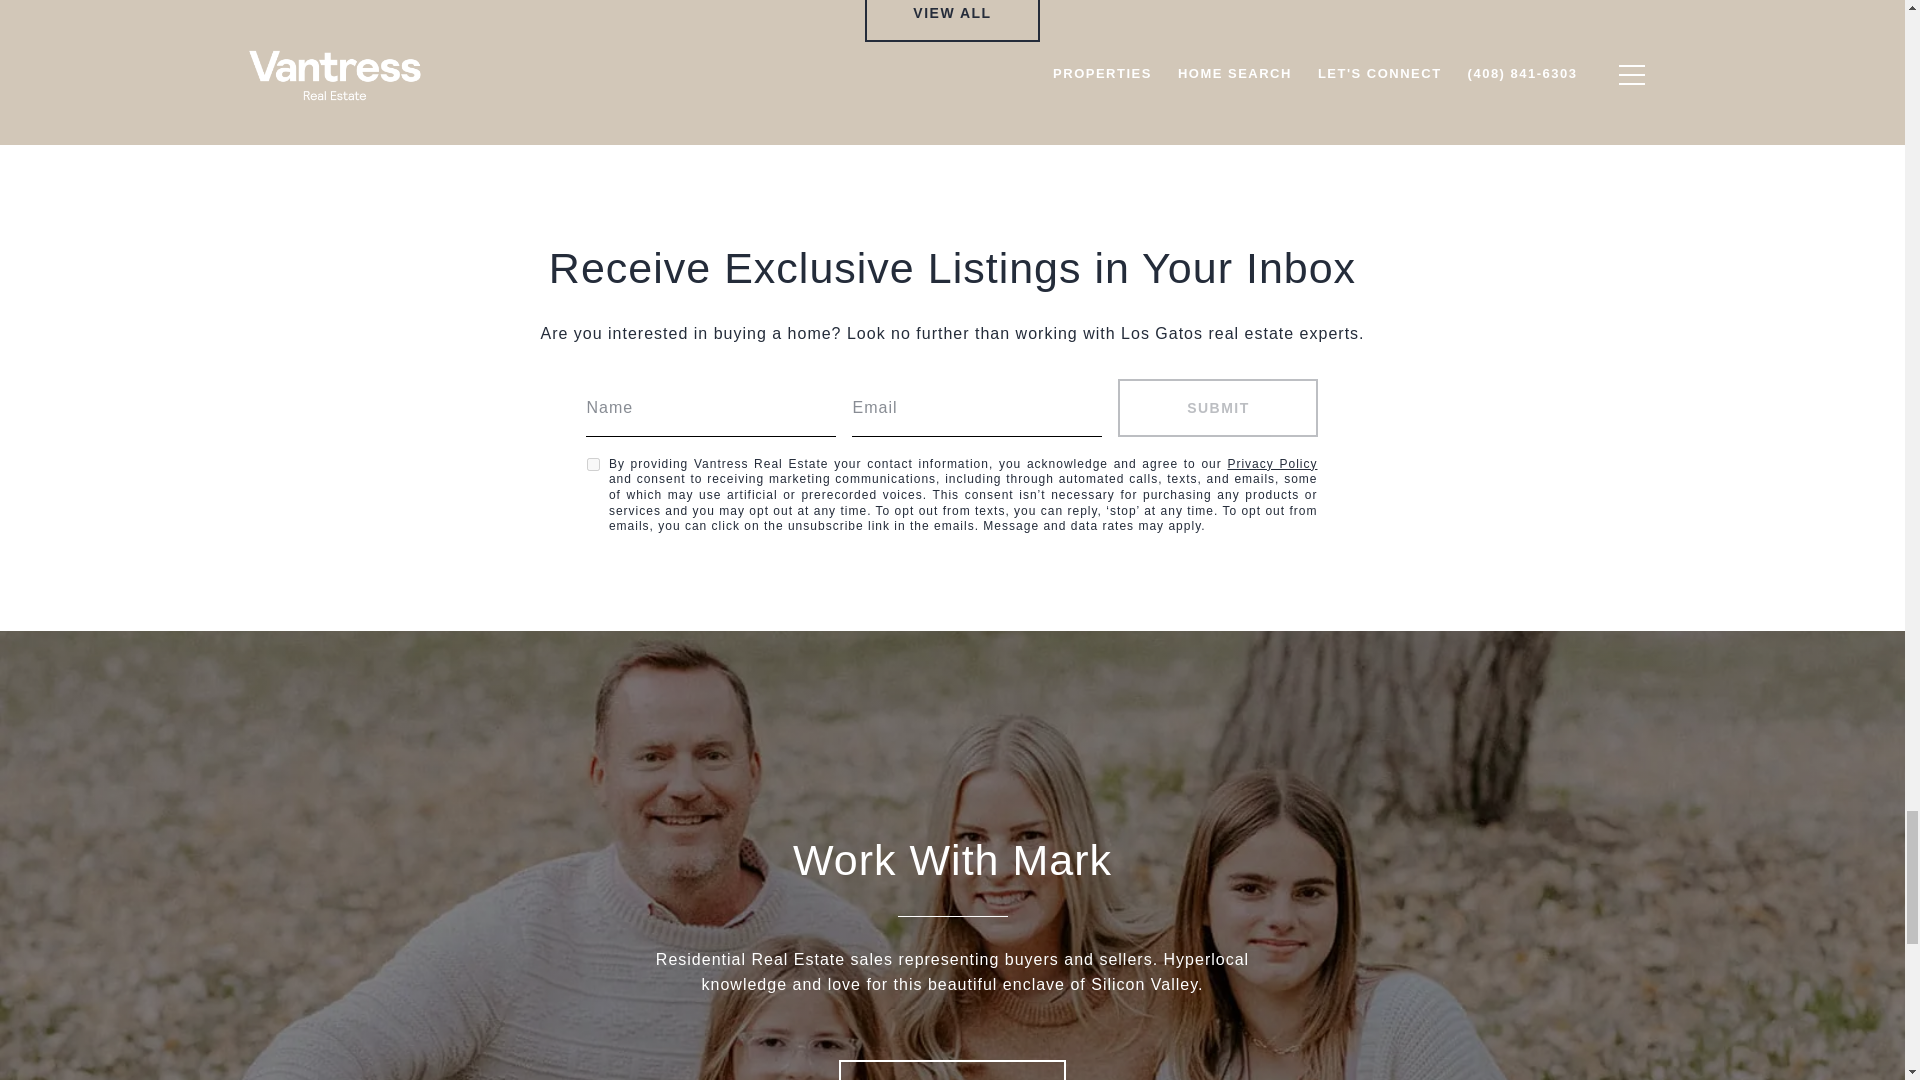 The image size is (1920, 1080). What do you see at coordinates (593, 464) in the screenshot?
I see `on` at bounding box center [593, 464].